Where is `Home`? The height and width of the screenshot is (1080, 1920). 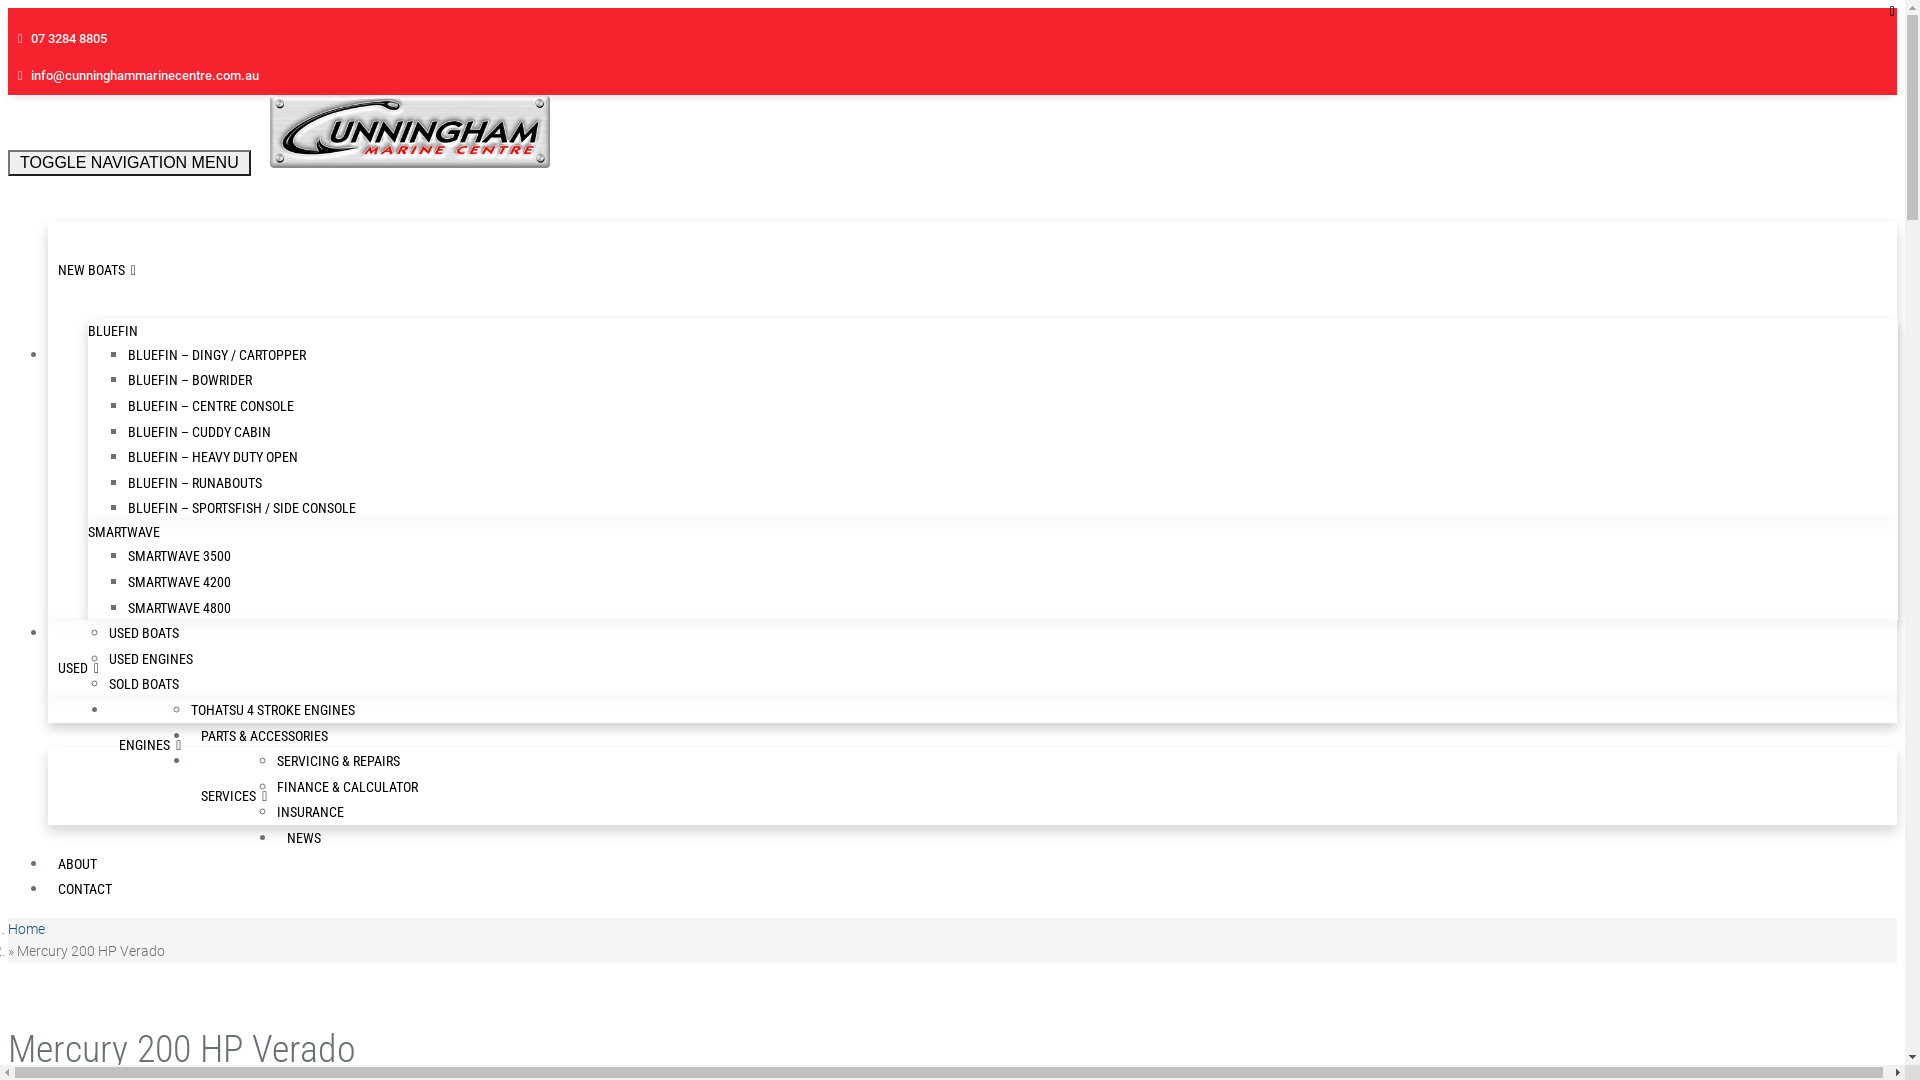
Home is located at coordinates (26, 929).